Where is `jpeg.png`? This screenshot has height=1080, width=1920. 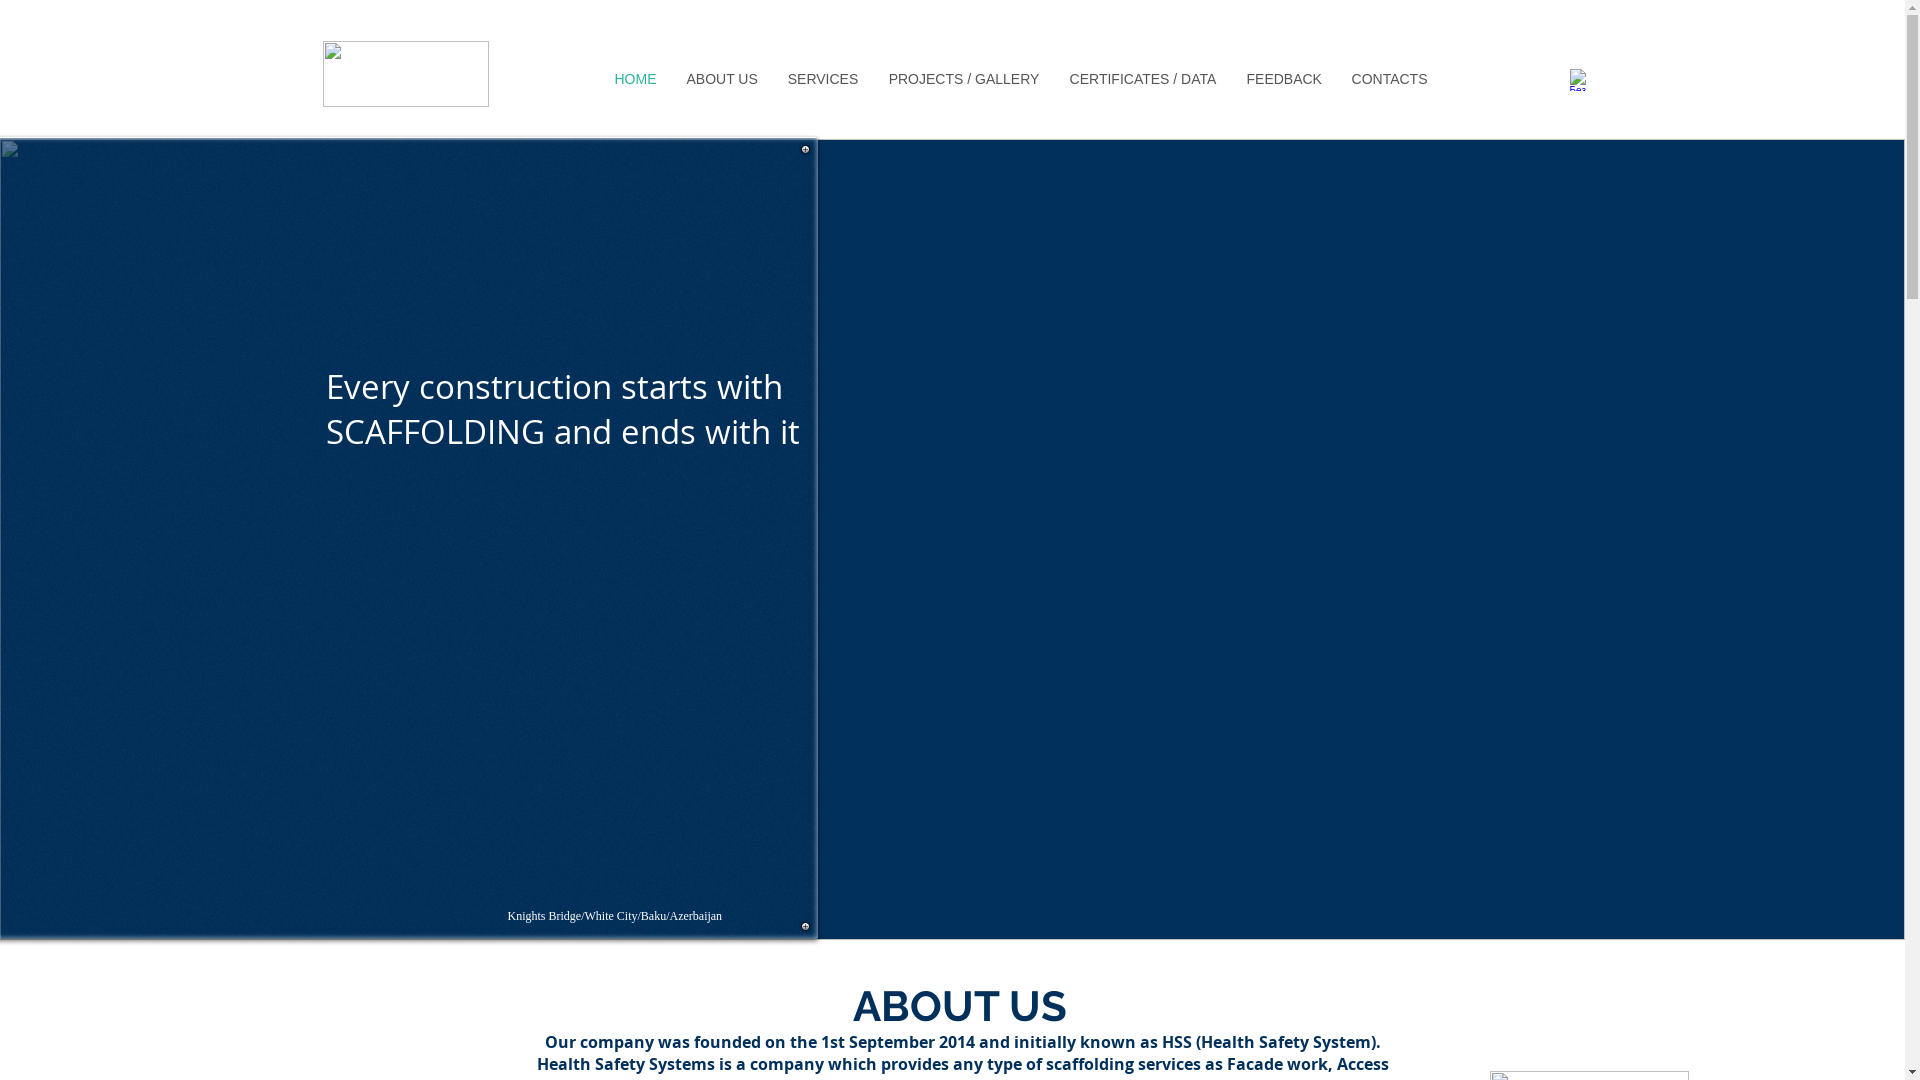 jpeg.png is located at coordinates (405, 74).